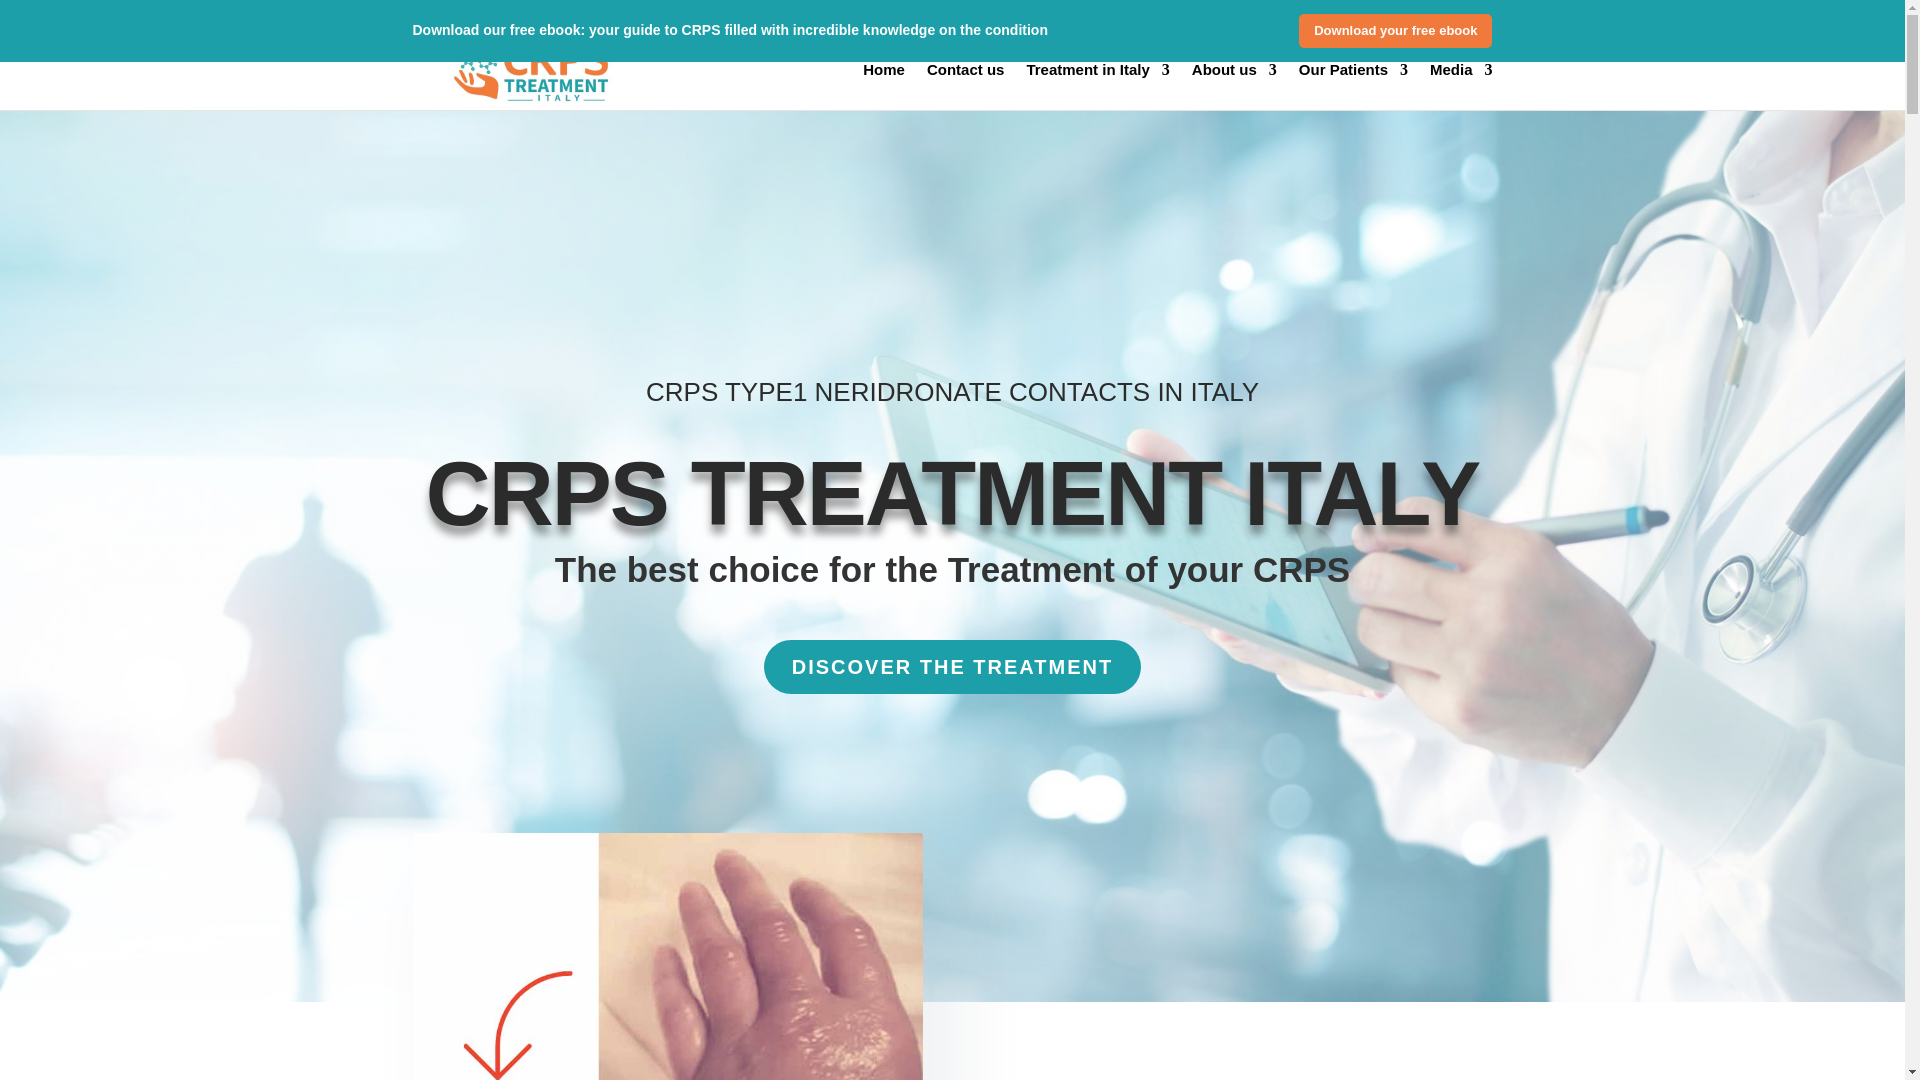 This screenshot has width=1920, height=1080. Describe the element at coordinates (1097, 86) in the screenshot. I see `Treatment in Italy` at that location.